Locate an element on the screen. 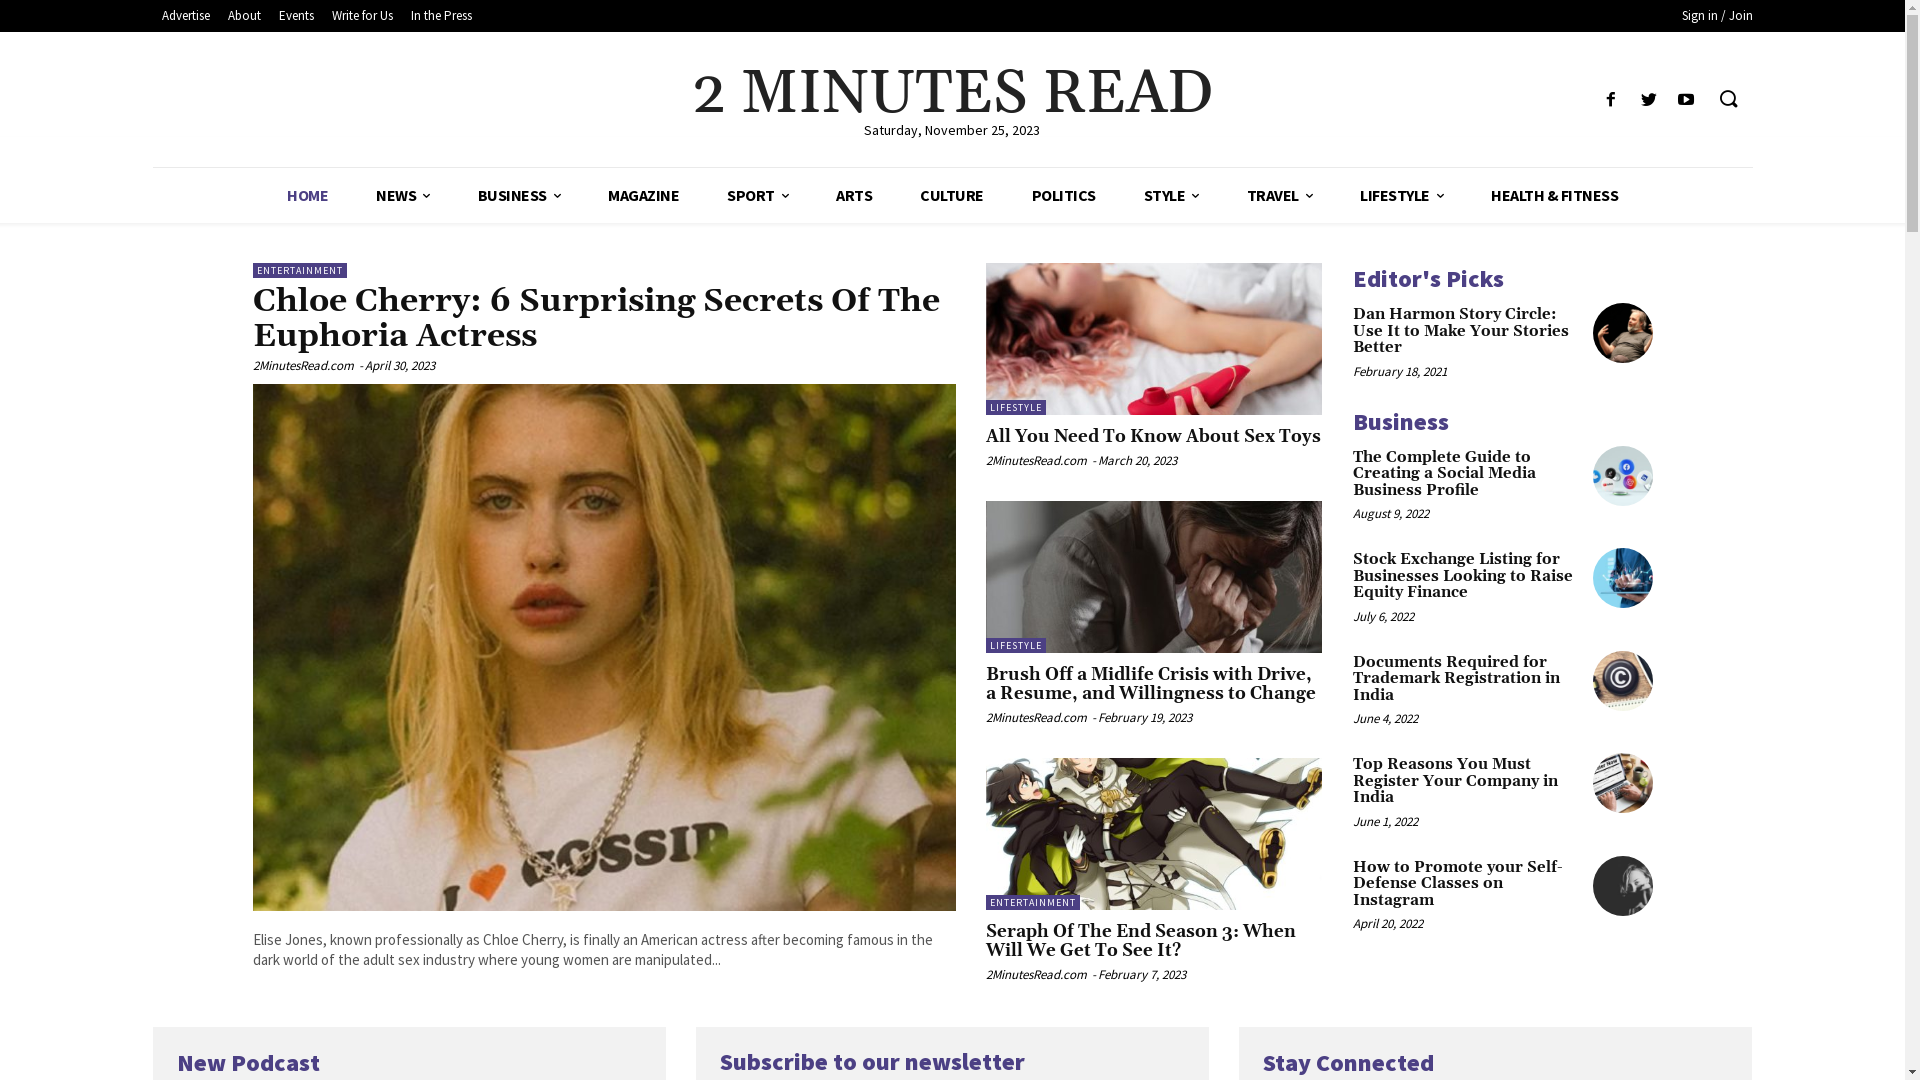 This screenshot has width=1920, height=1080. How to Promote your Self-Defense Classes on Instagram is located at coordinates (1457, 884).